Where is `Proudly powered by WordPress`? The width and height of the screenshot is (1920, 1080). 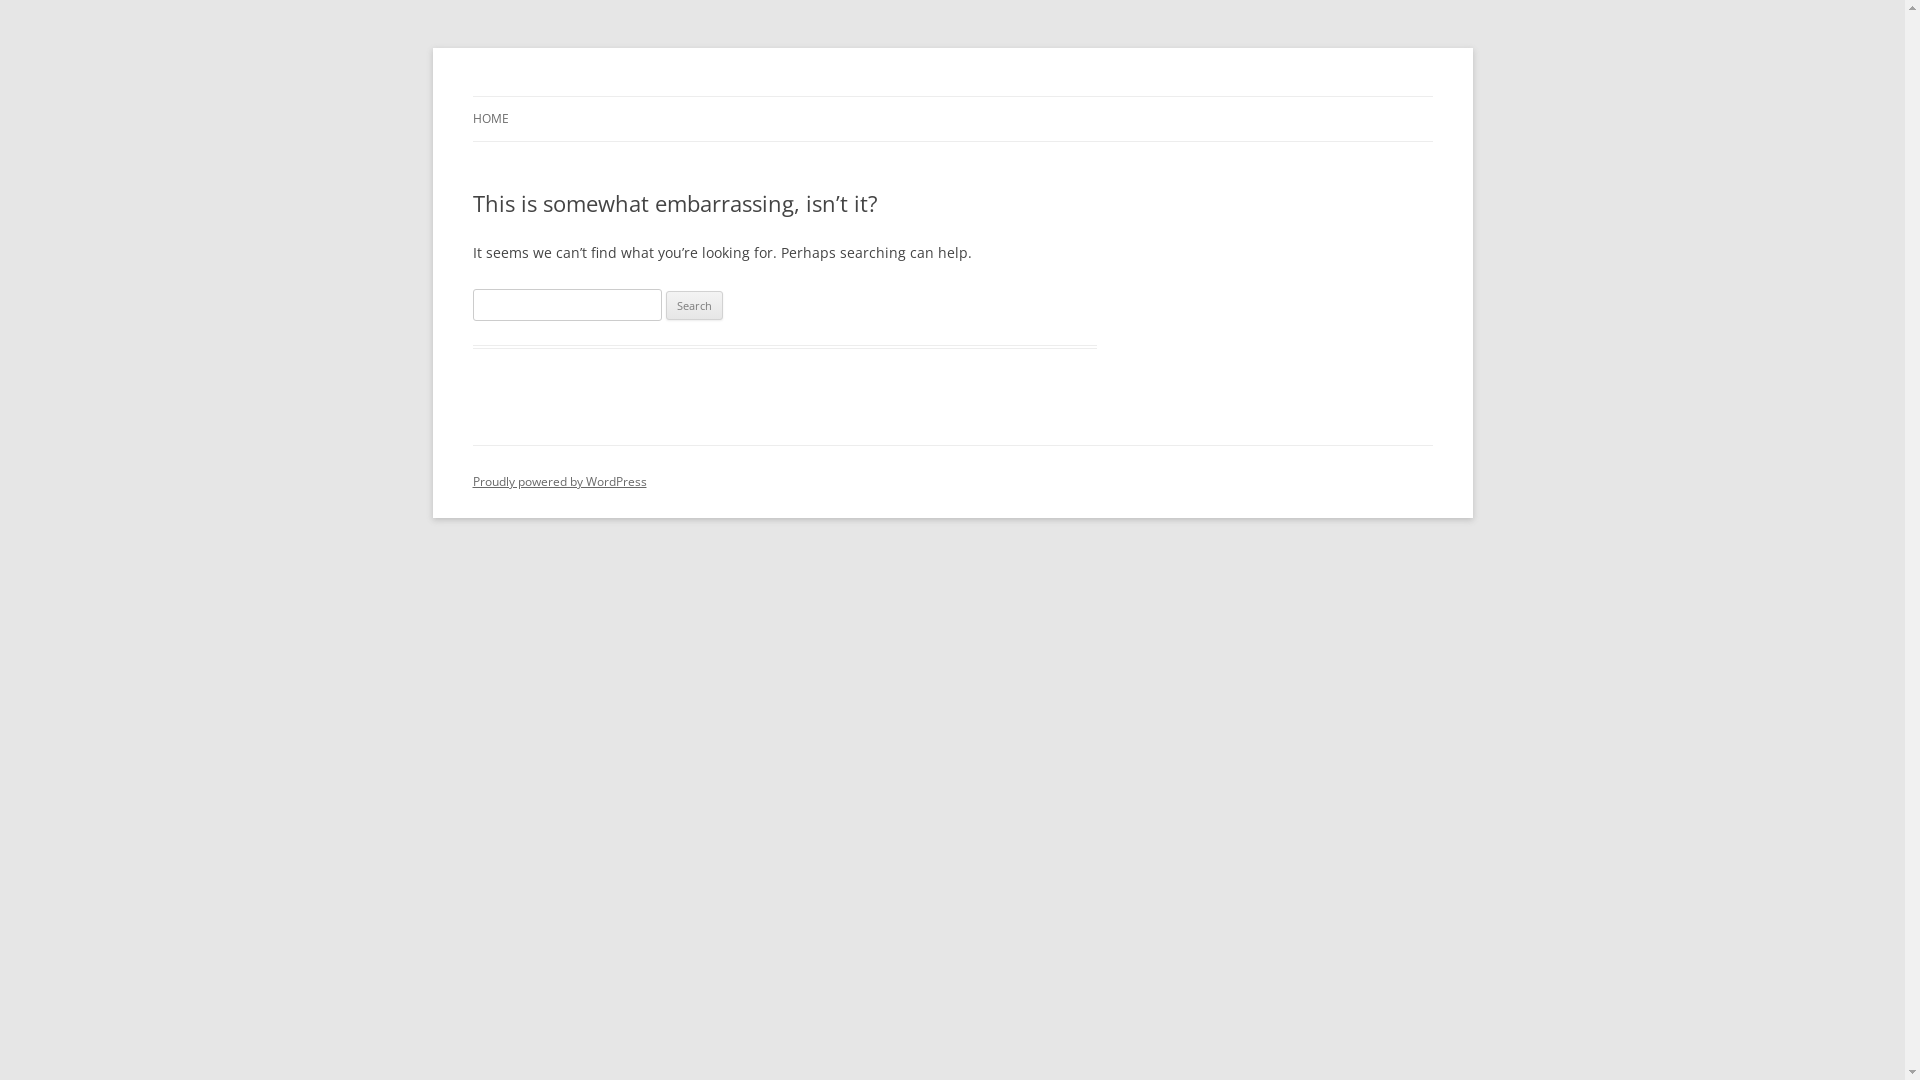 Proudly powered by WordPress is located at coordinates (559, 482).